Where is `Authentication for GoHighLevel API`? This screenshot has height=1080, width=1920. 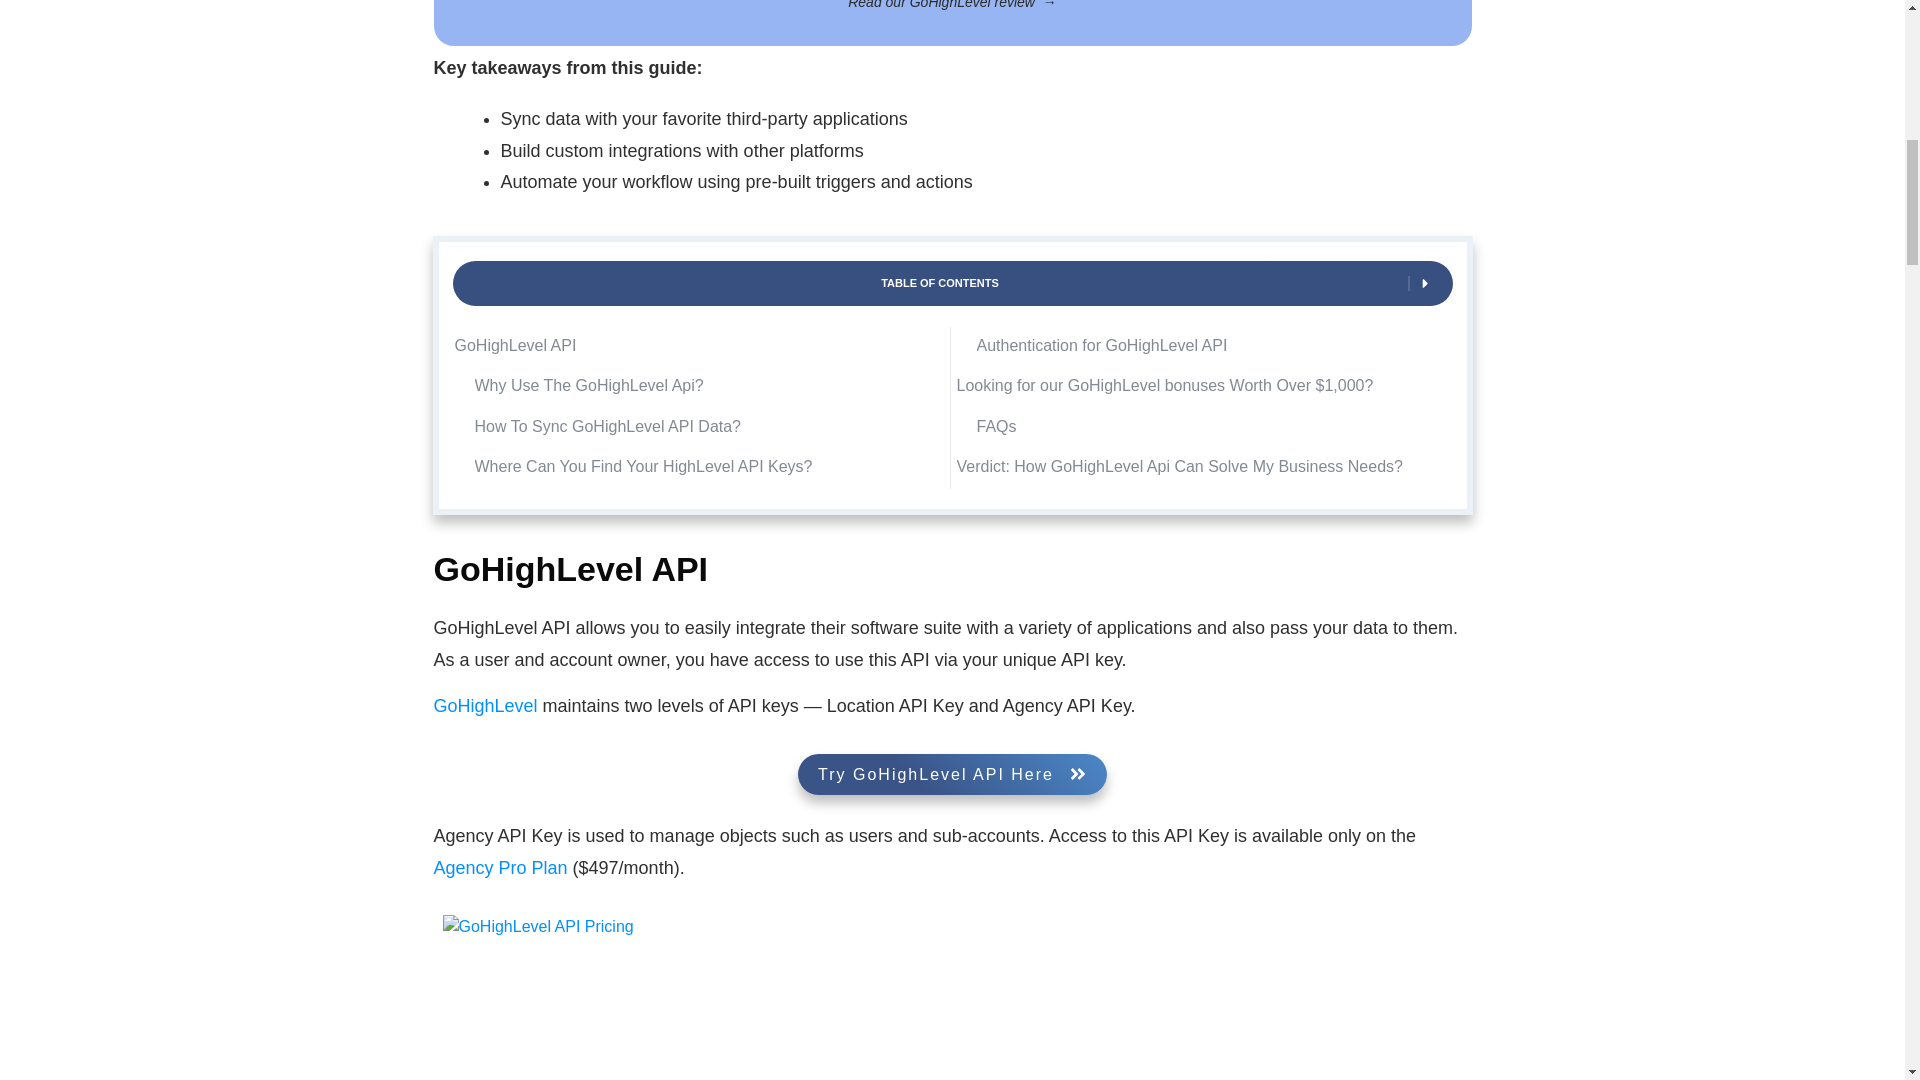 Authentication for GoHighLevel API is located at coordinates (1100, 346).